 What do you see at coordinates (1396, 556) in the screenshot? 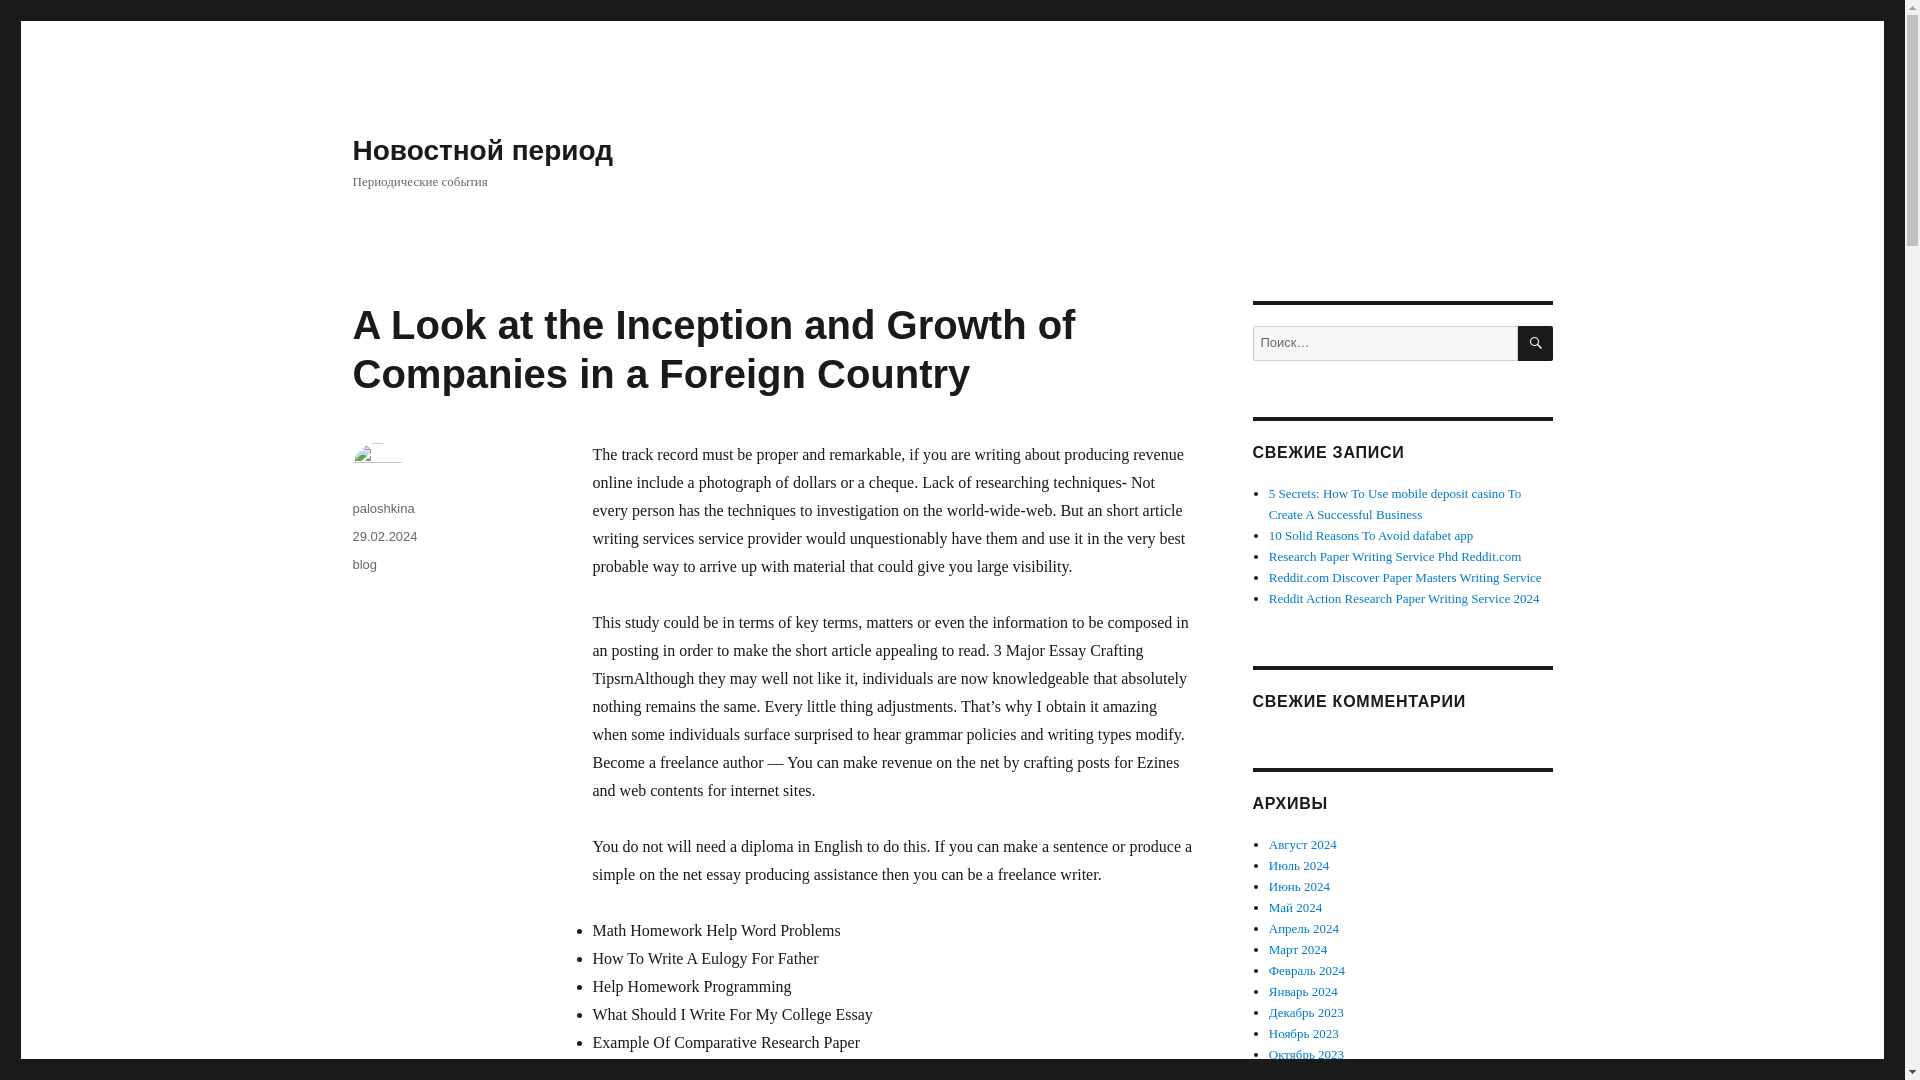
I see `Research Paper Writing Service Phd Reddit.com` at bounding box center [1396, 556].